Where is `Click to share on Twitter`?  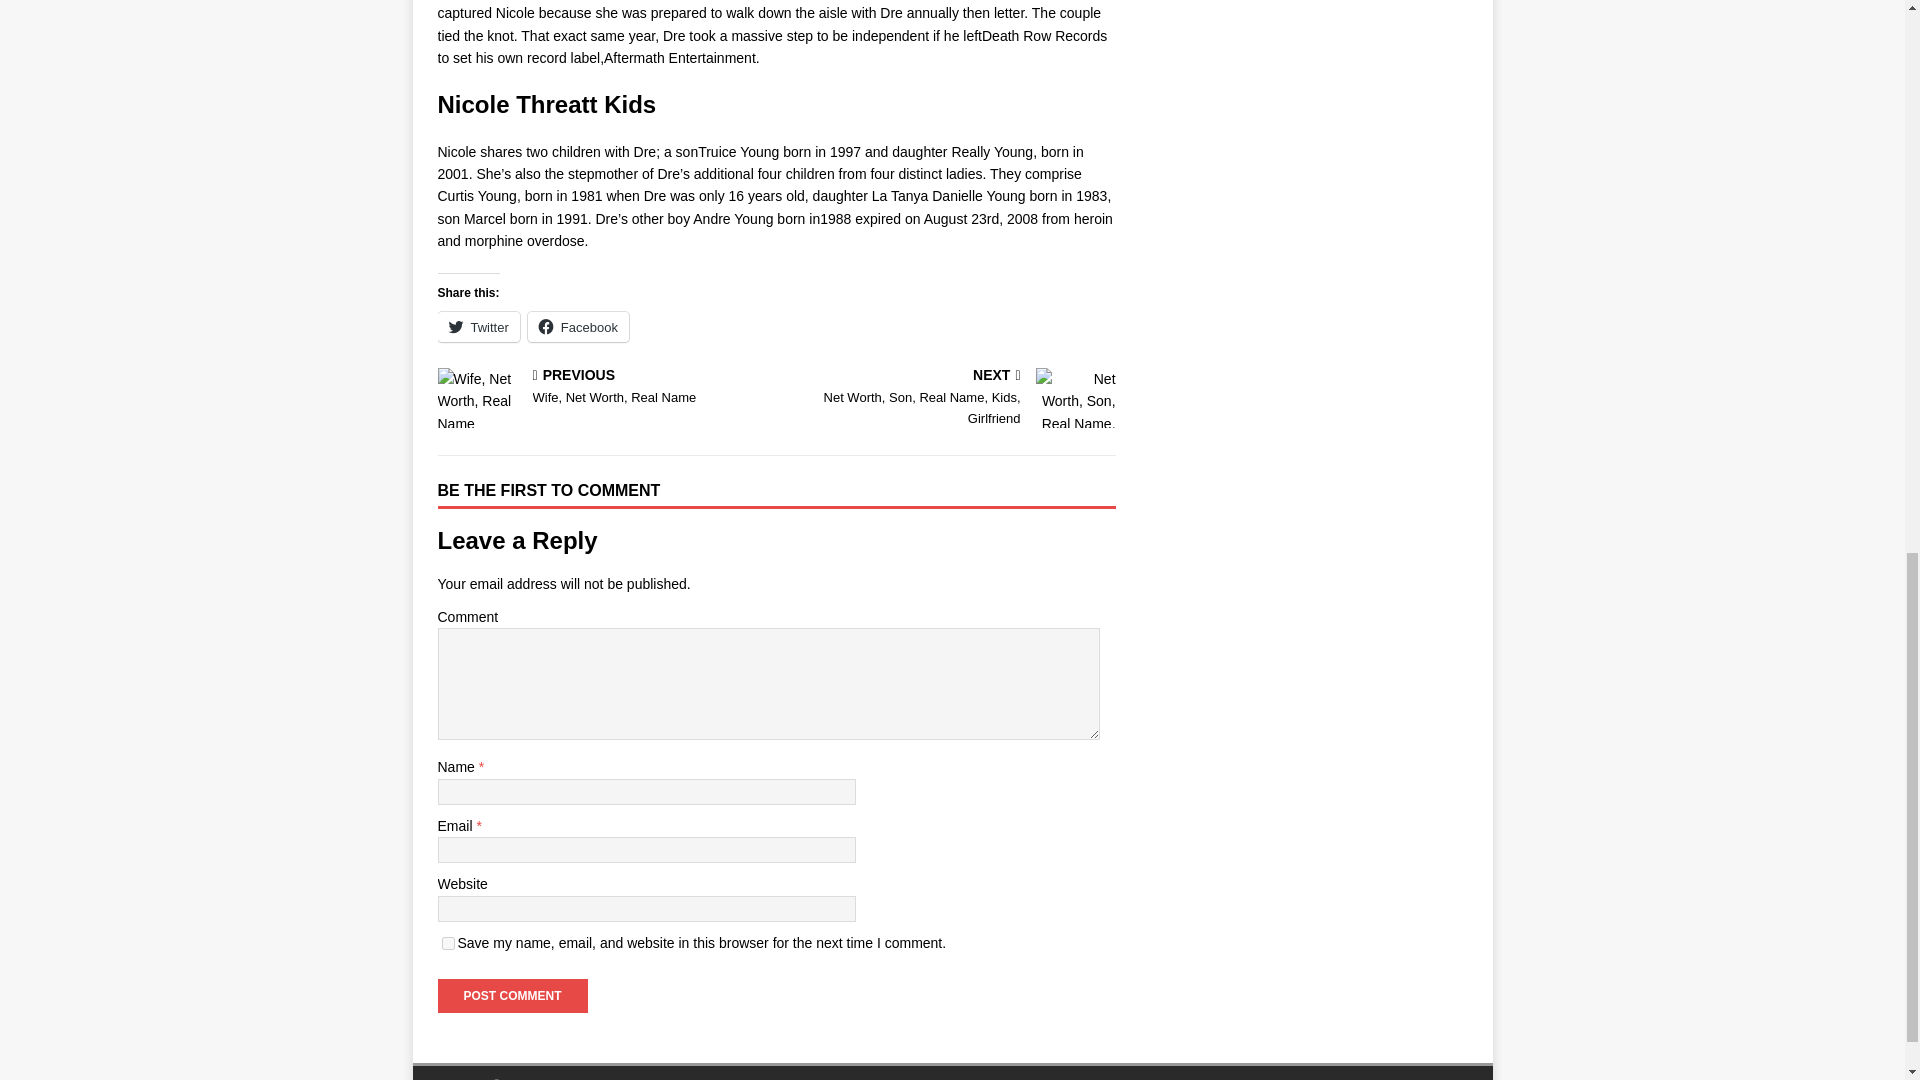 Click to share on Twitter is located at coordinates (578, 327).